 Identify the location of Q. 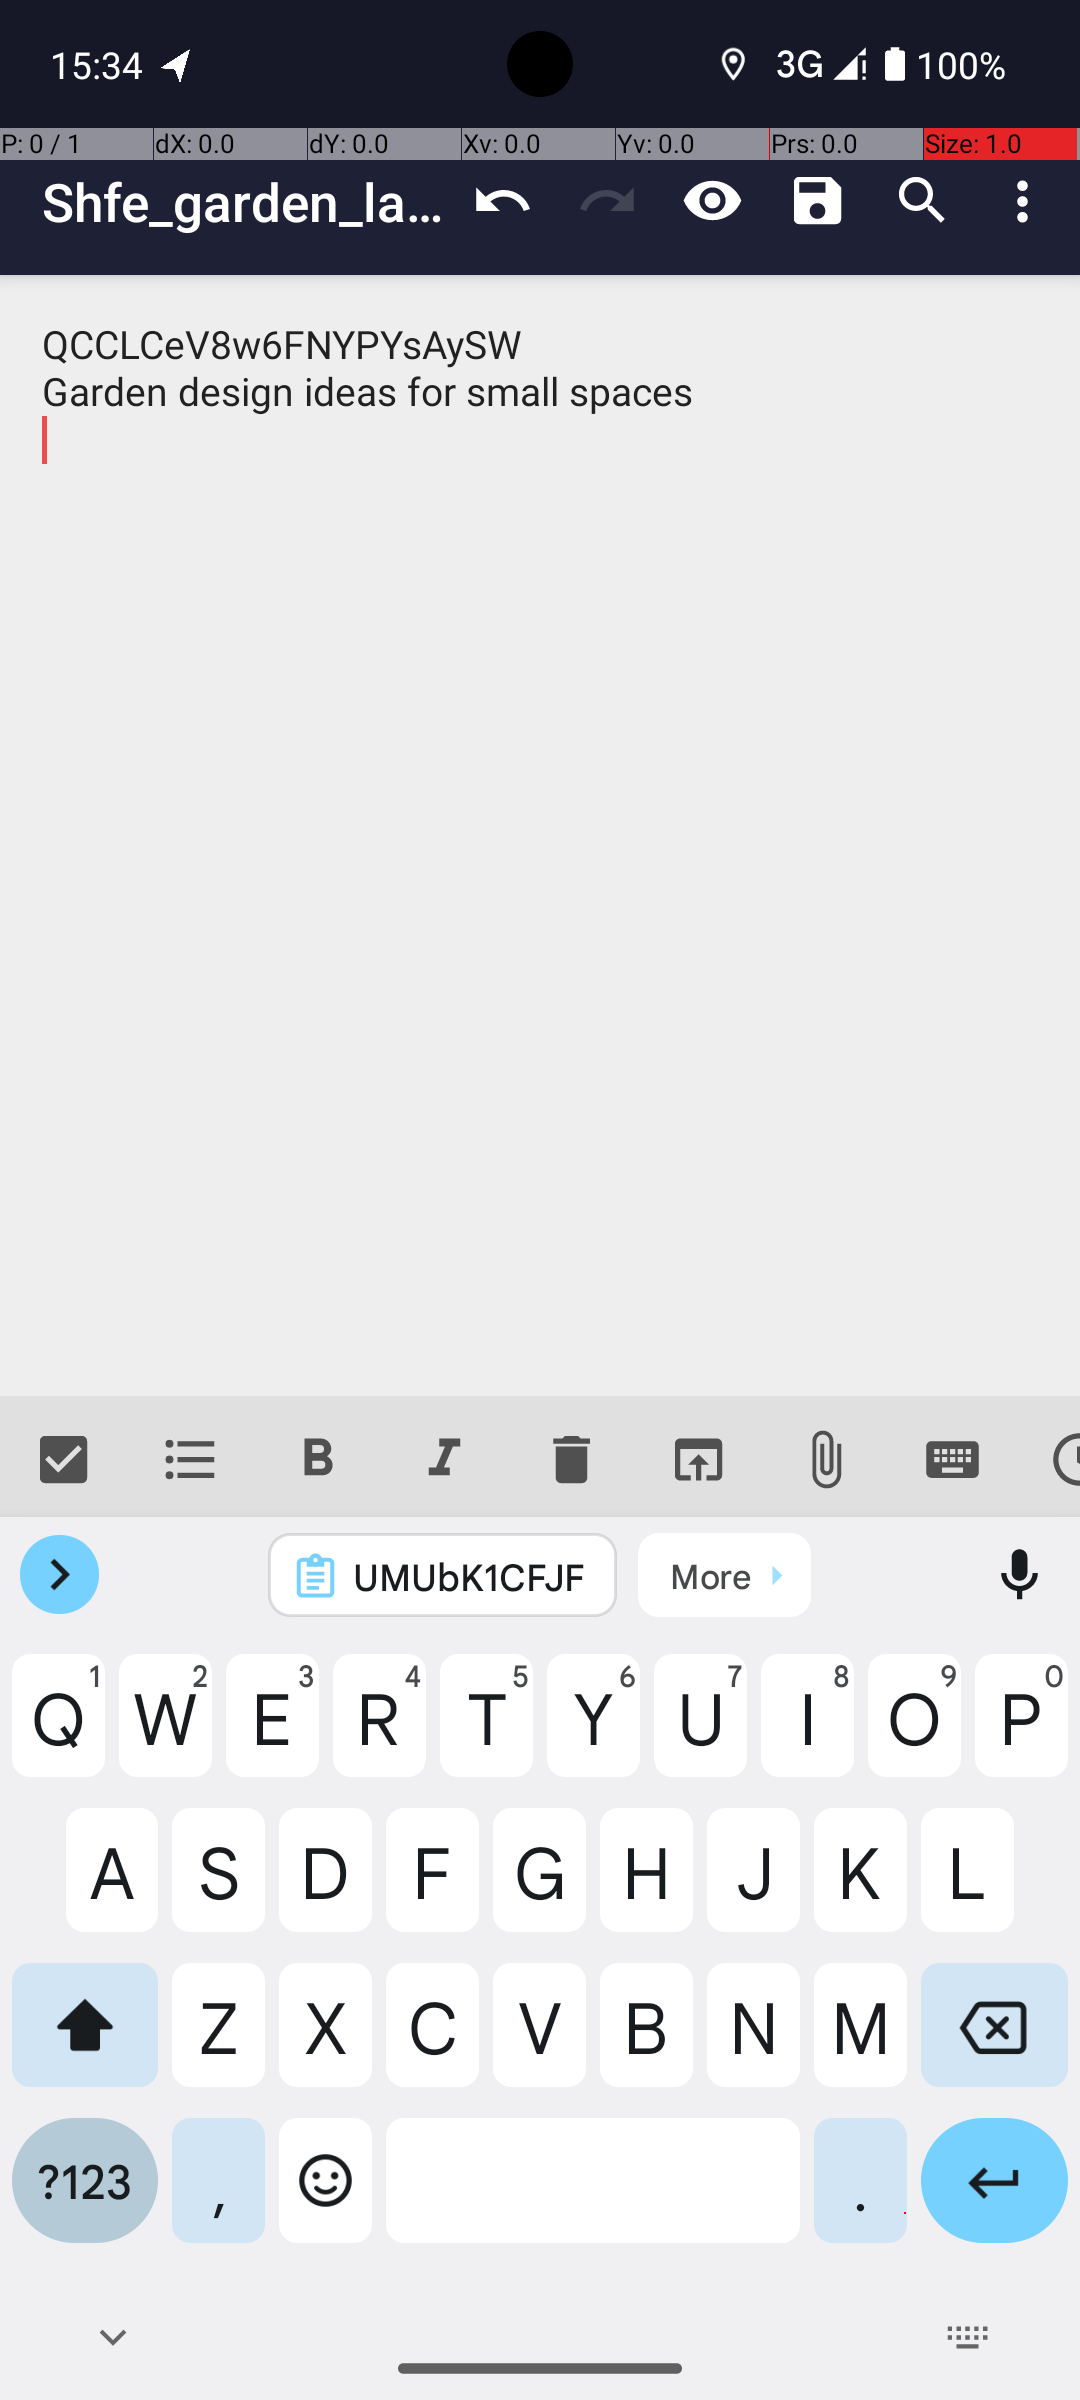
(58, 1731).